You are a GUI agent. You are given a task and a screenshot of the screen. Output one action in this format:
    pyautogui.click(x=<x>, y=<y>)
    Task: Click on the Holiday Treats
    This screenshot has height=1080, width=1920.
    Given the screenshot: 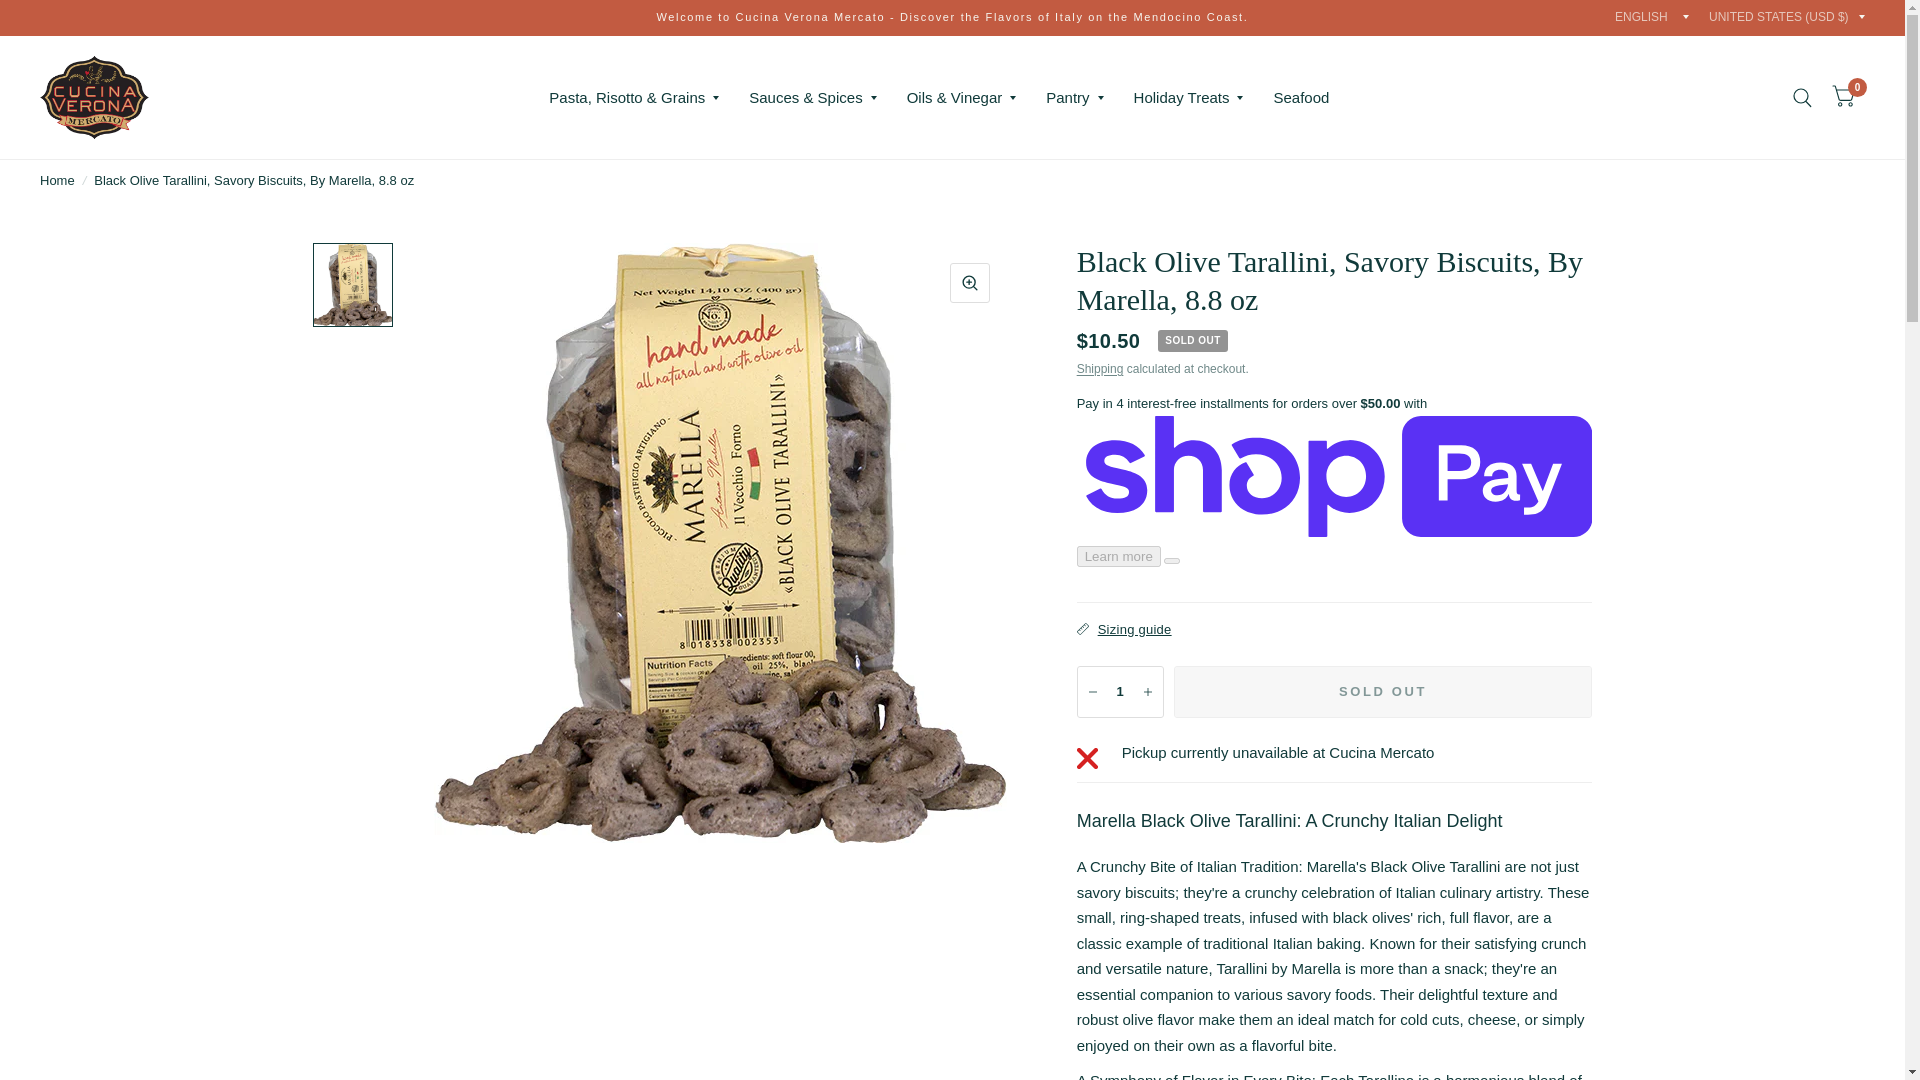 What is the action you would take?
    pyautogui.click(x=1189, y=97)
    